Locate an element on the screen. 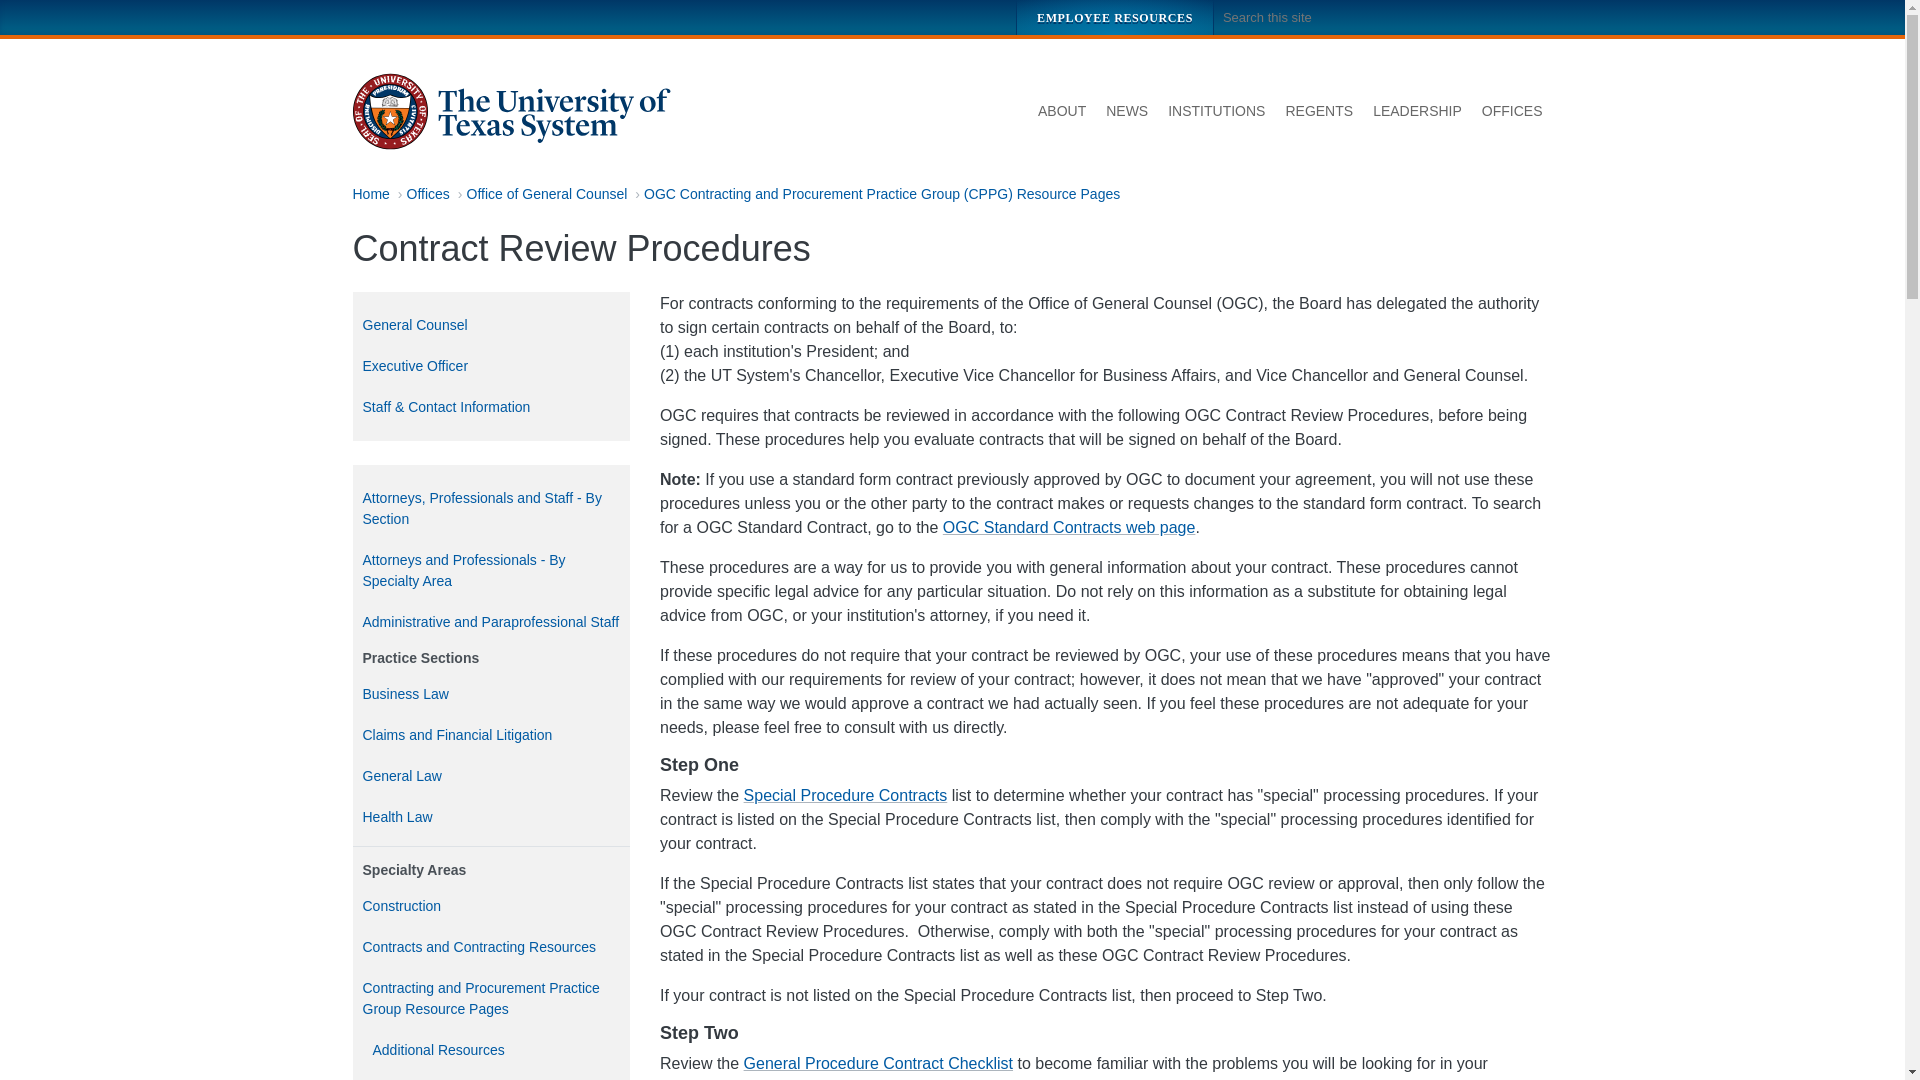  General Law is located at coordinates (490, 776).